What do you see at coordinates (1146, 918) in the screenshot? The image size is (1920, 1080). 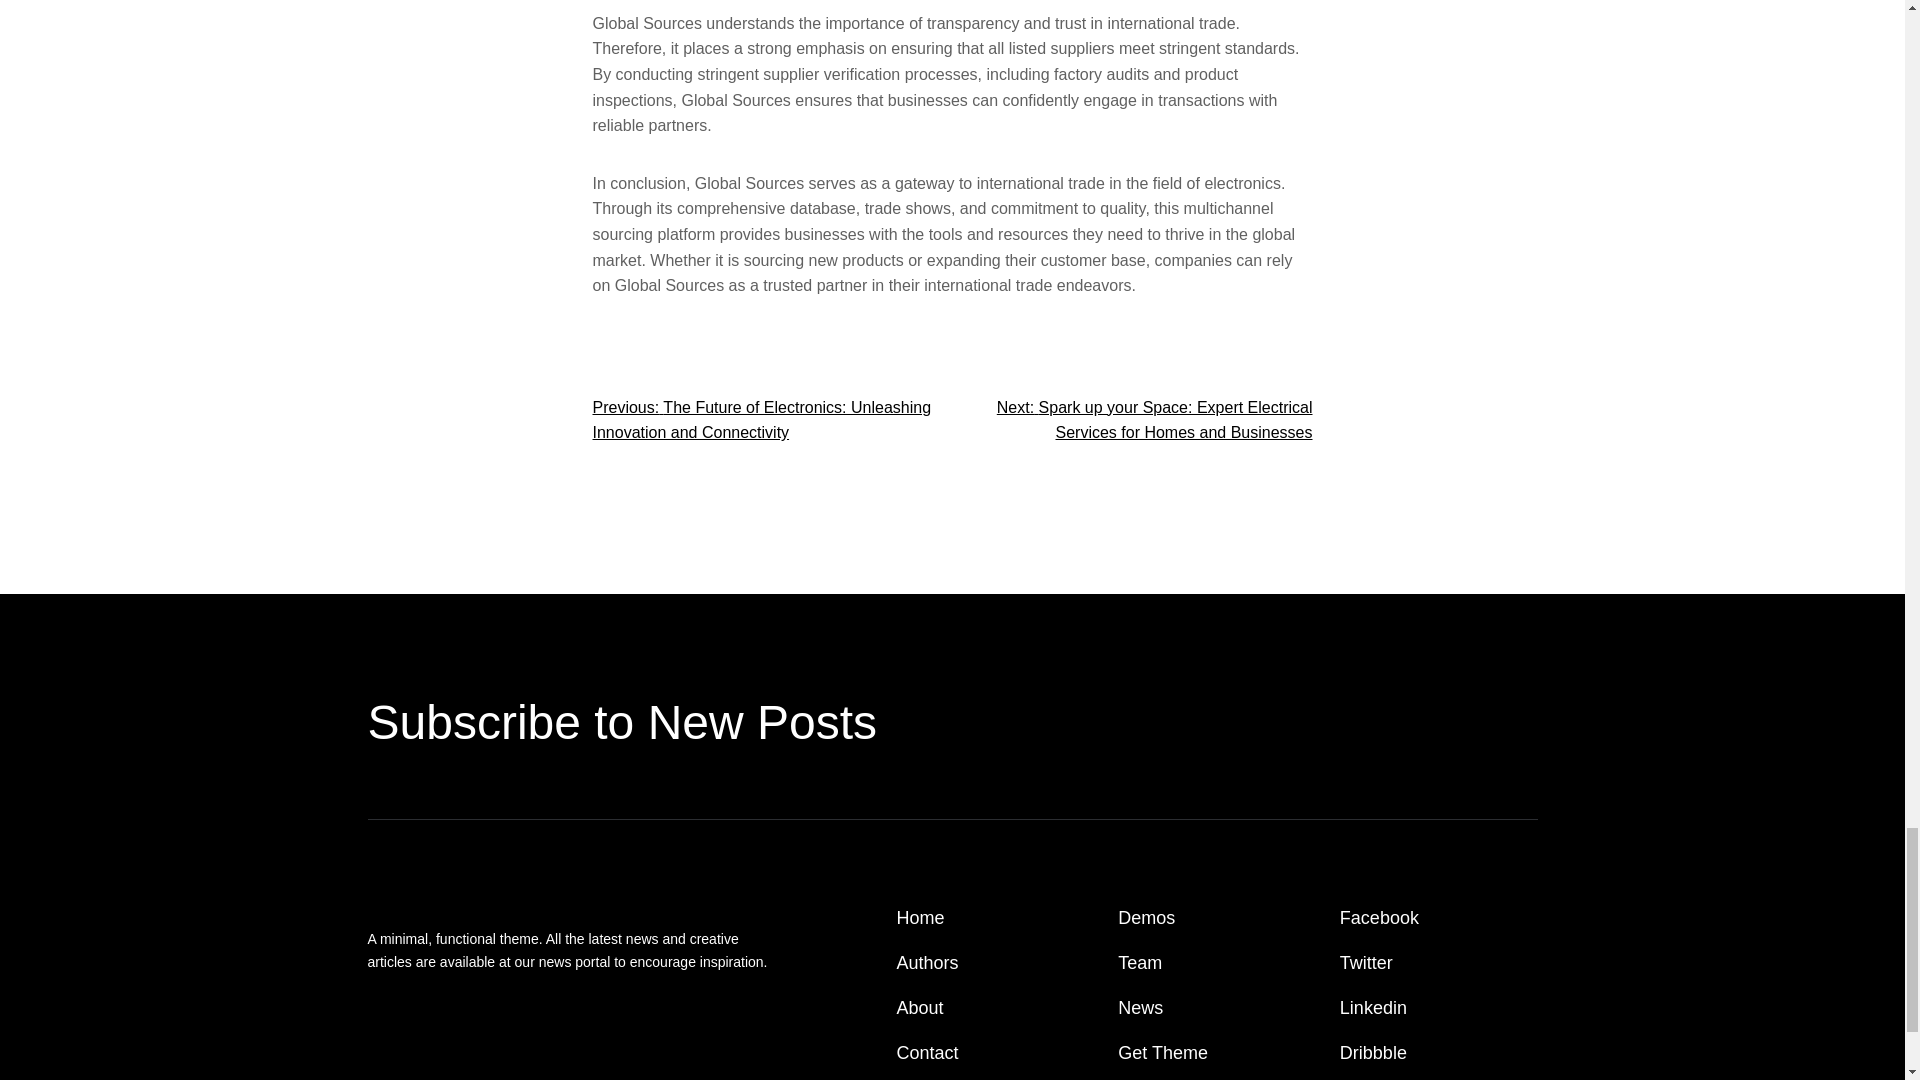 I see `Demos` at bounding box center [1146, 918].